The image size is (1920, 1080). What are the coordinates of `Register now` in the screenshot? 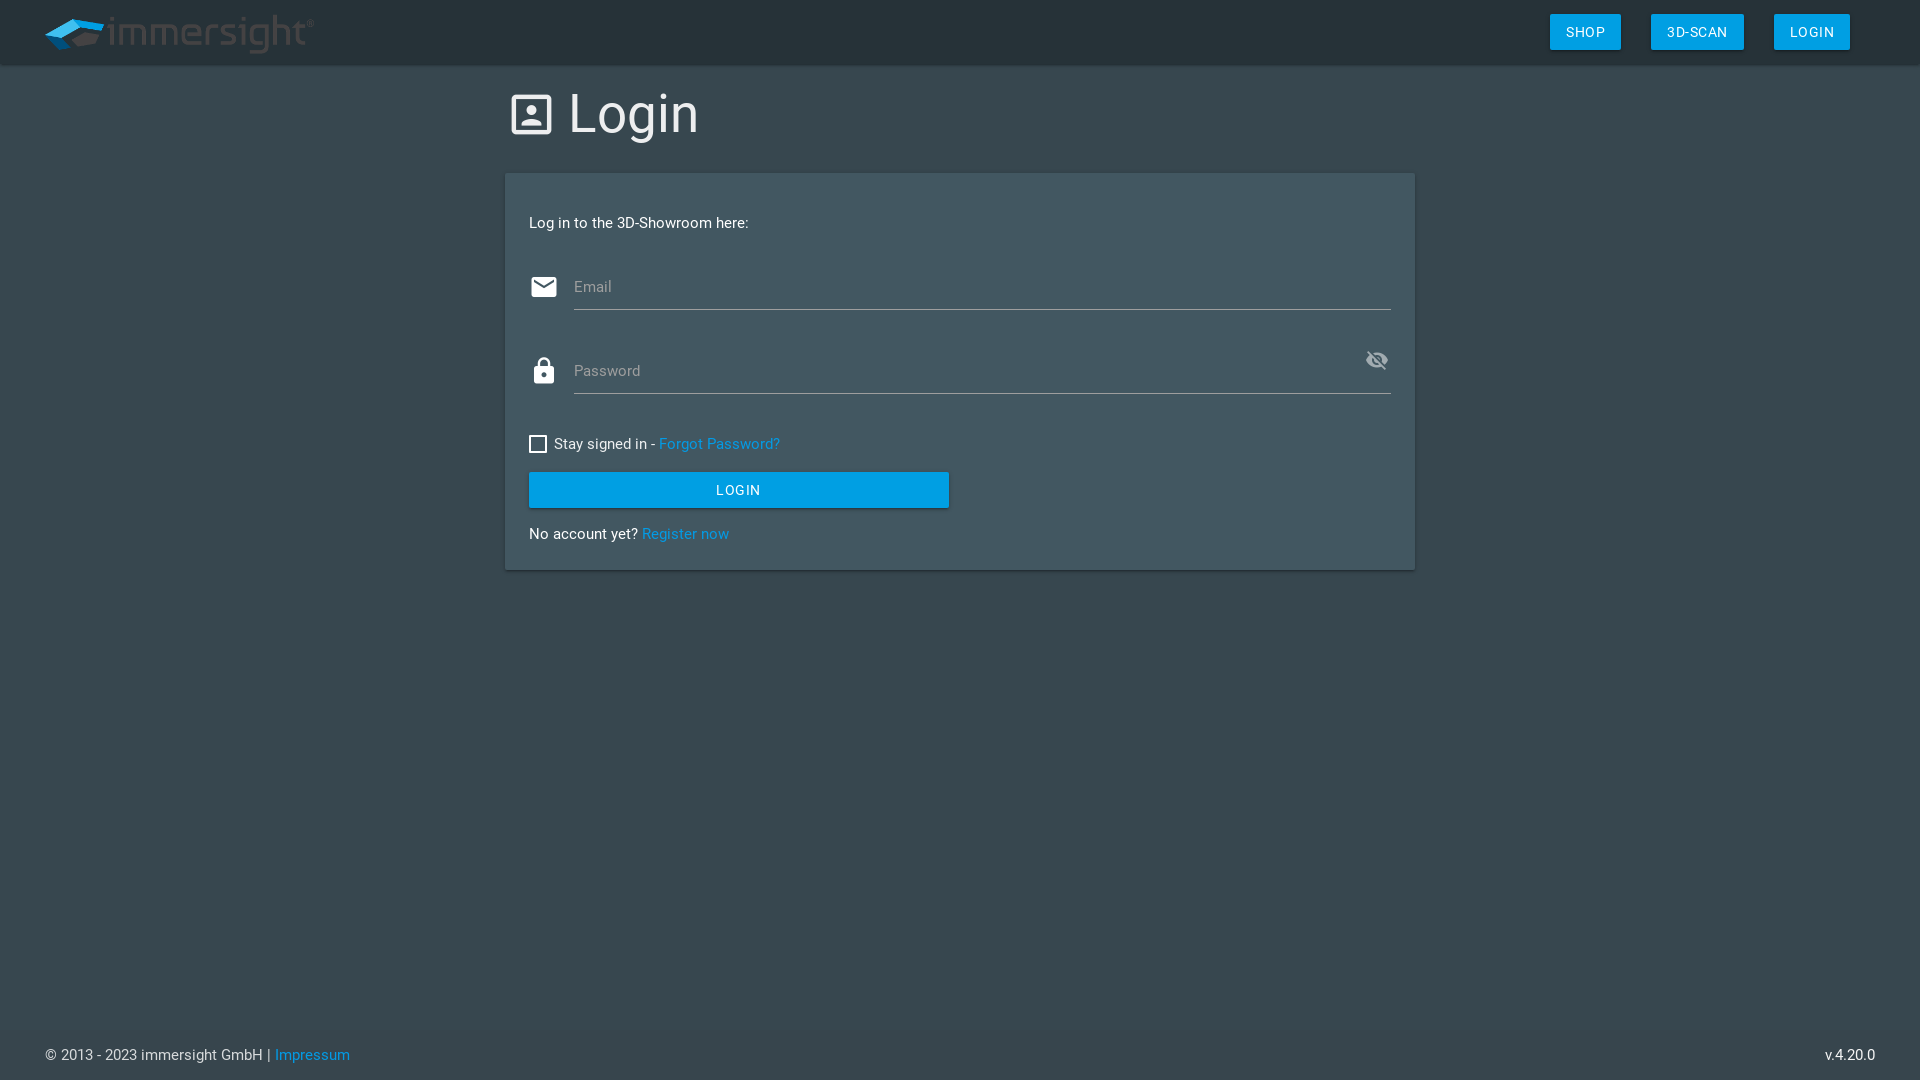 It's located at (686, 534).